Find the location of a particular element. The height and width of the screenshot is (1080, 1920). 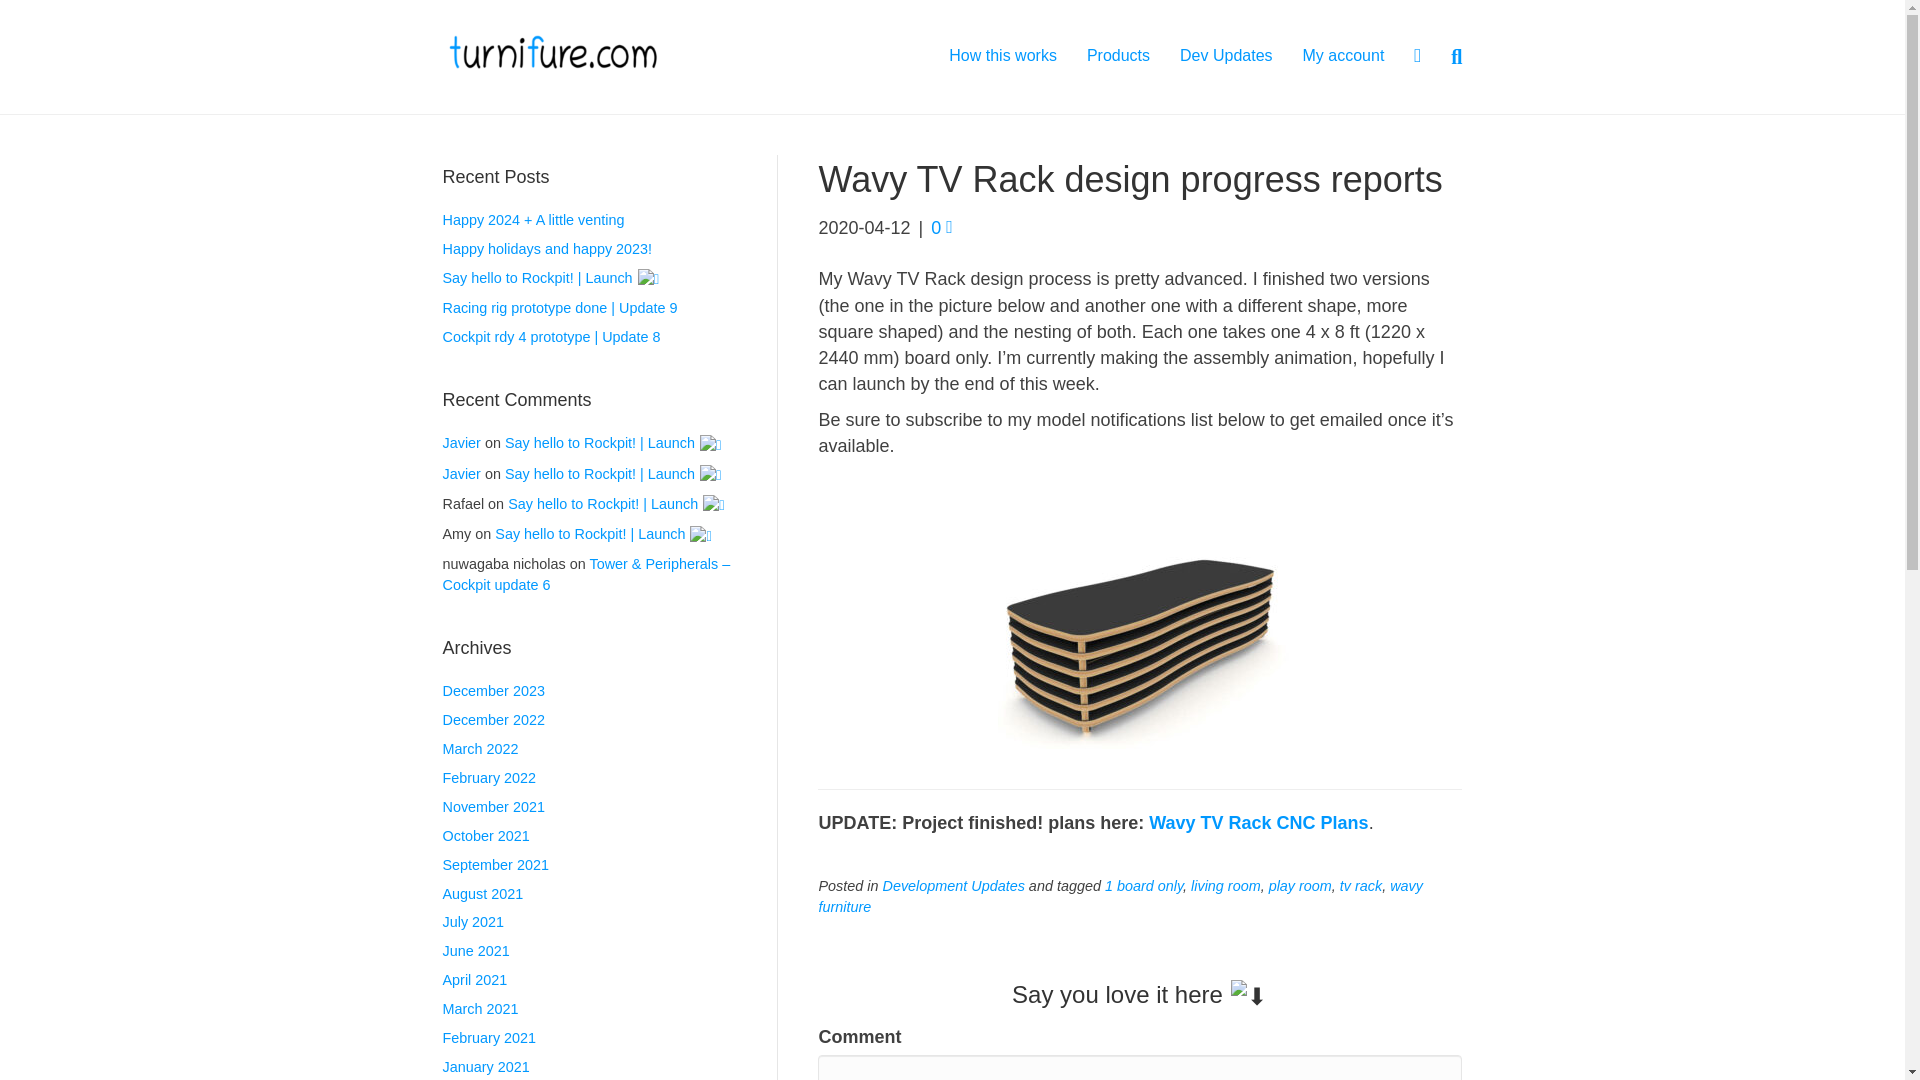

How this works is located at coordinates (1002, 56).